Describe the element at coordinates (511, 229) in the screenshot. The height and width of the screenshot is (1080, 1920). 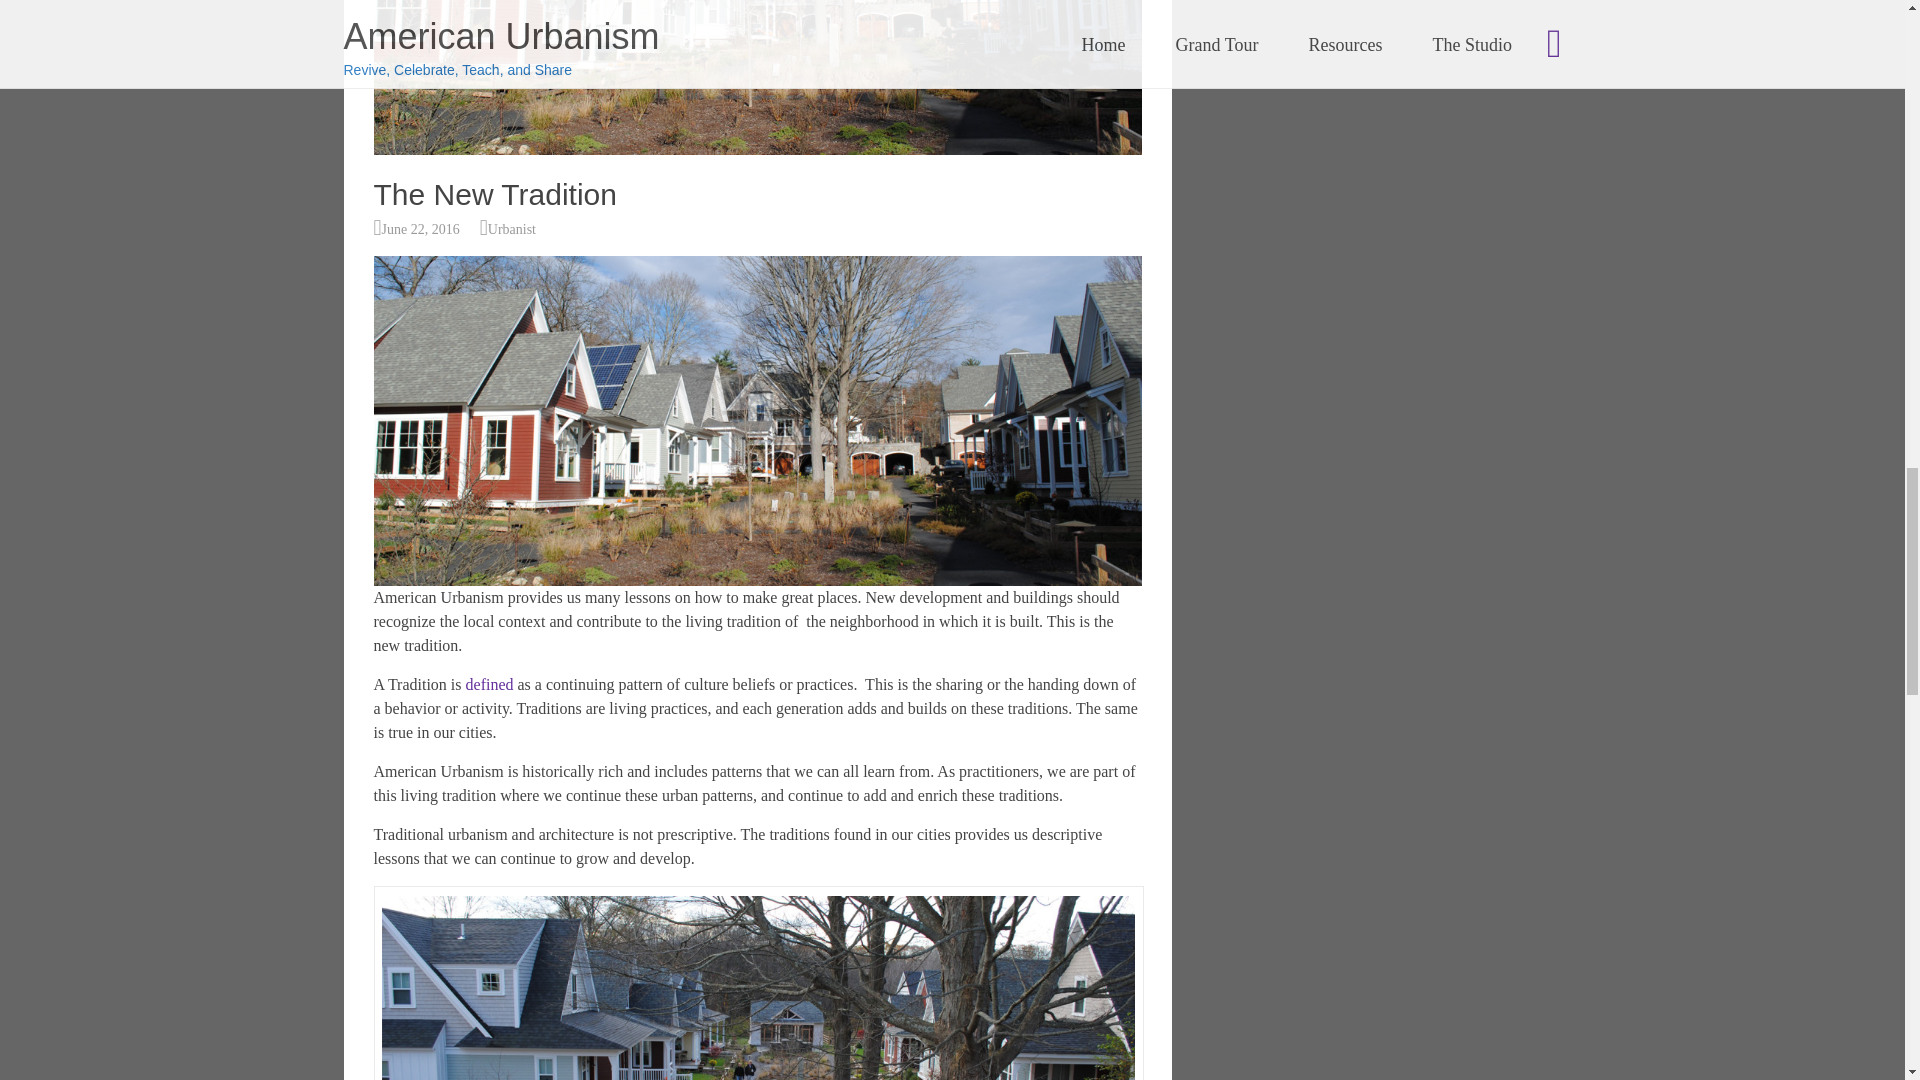
I see `Urbanist` at that location.